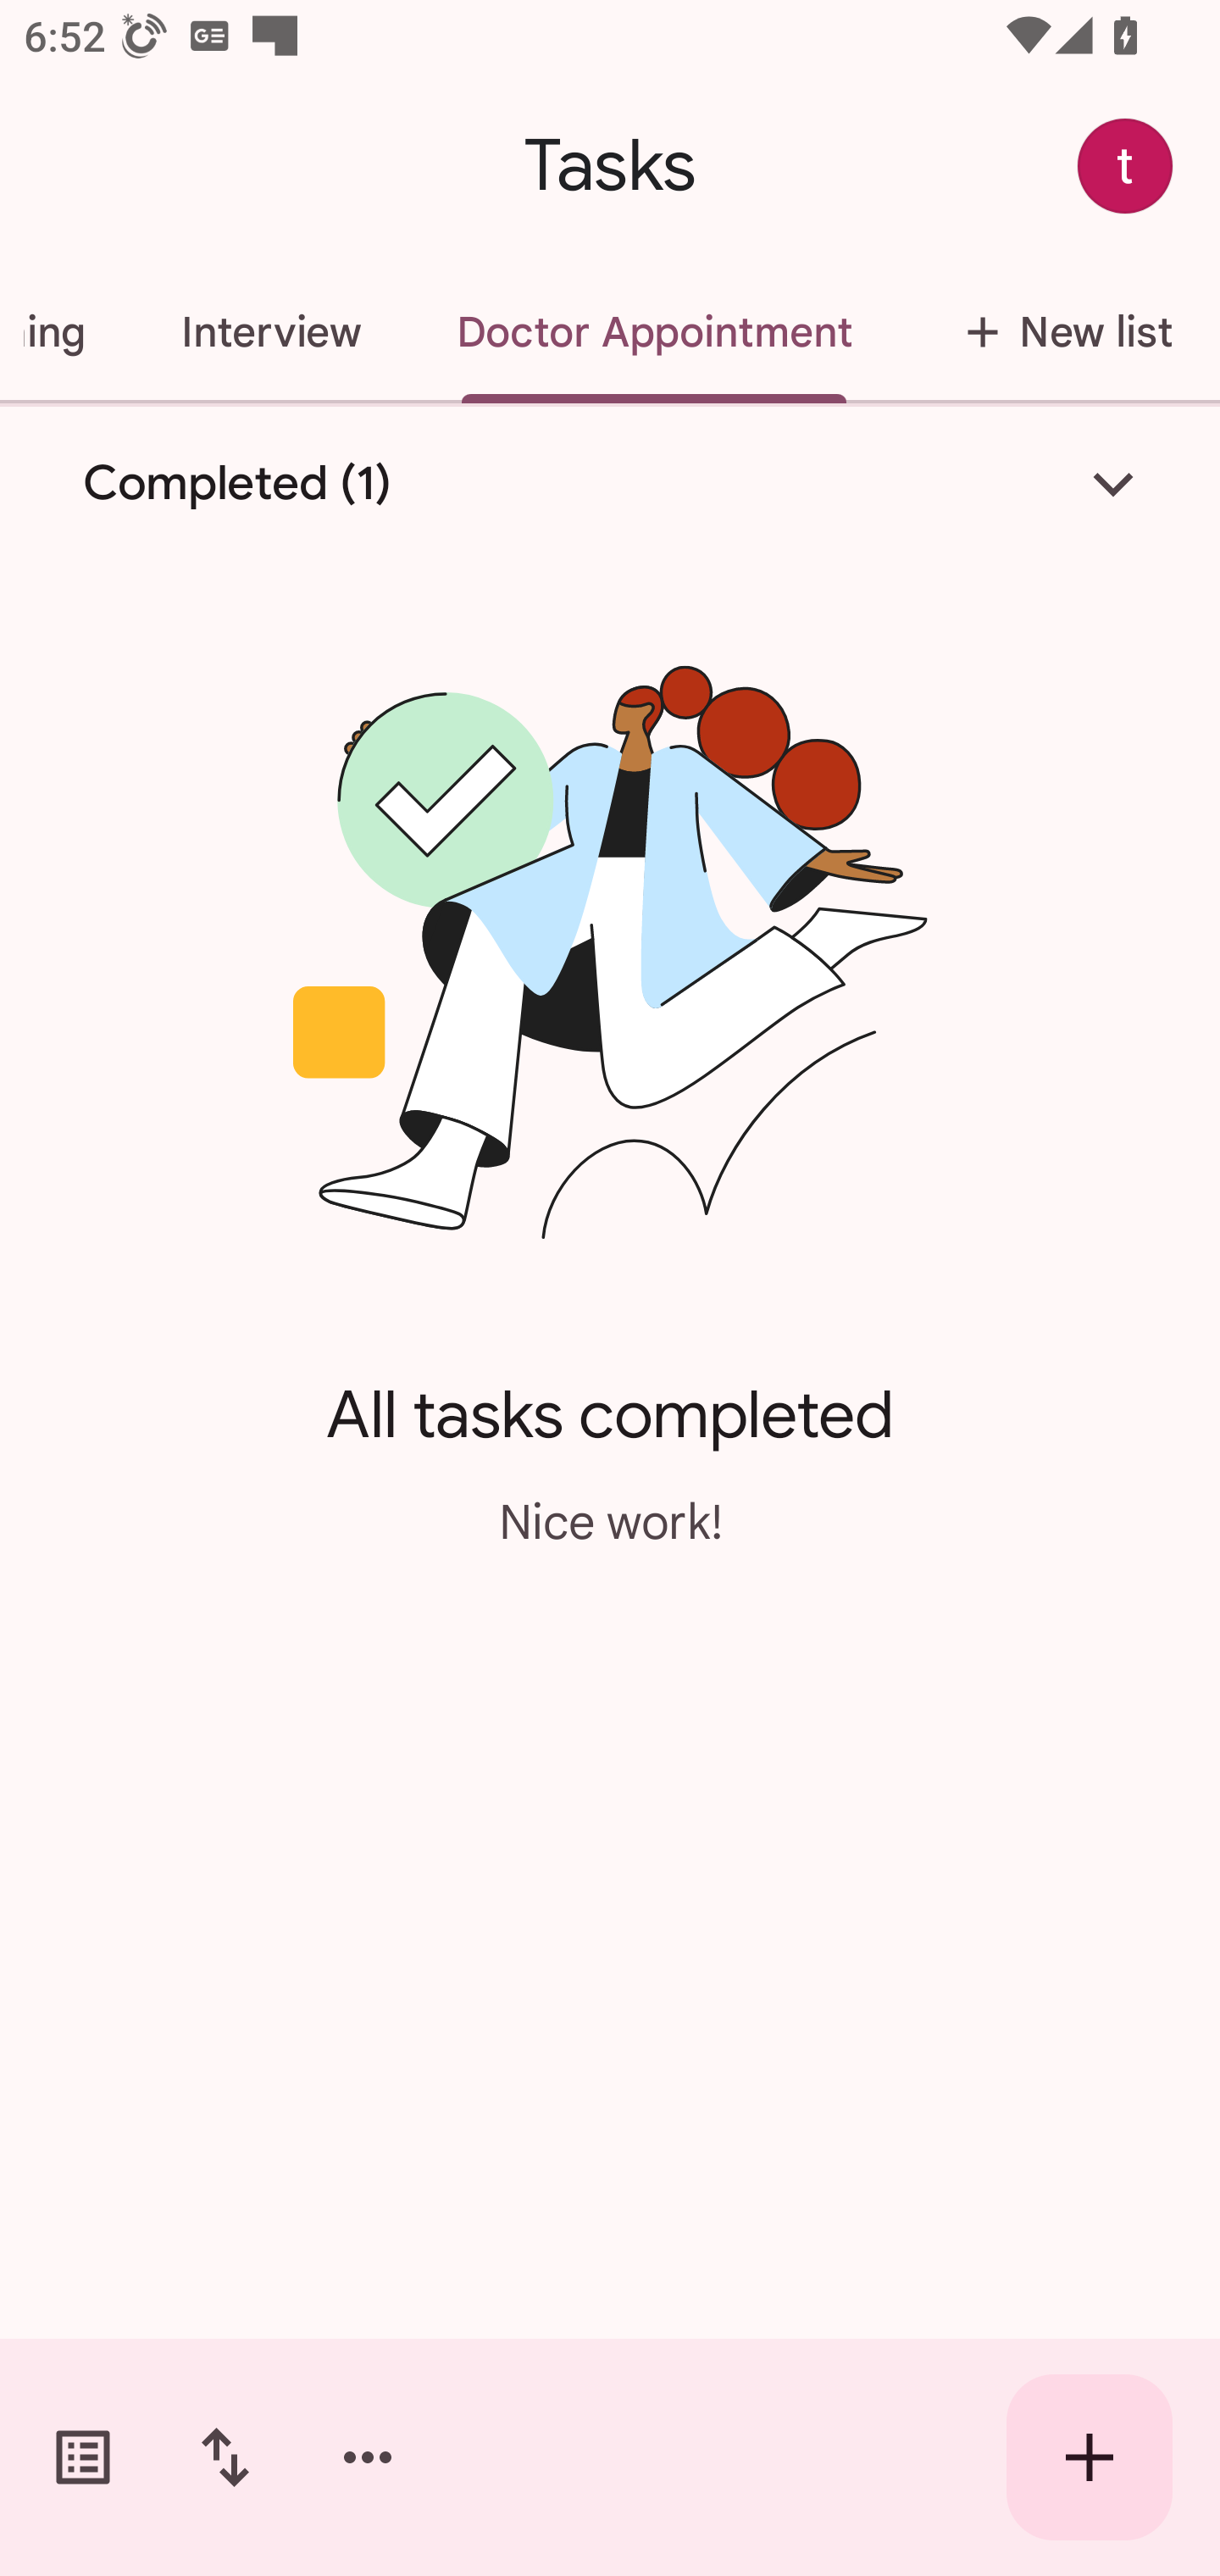  Describe the element at coordinates (270, 332) in the screenshot. I see `Interview` at that location.